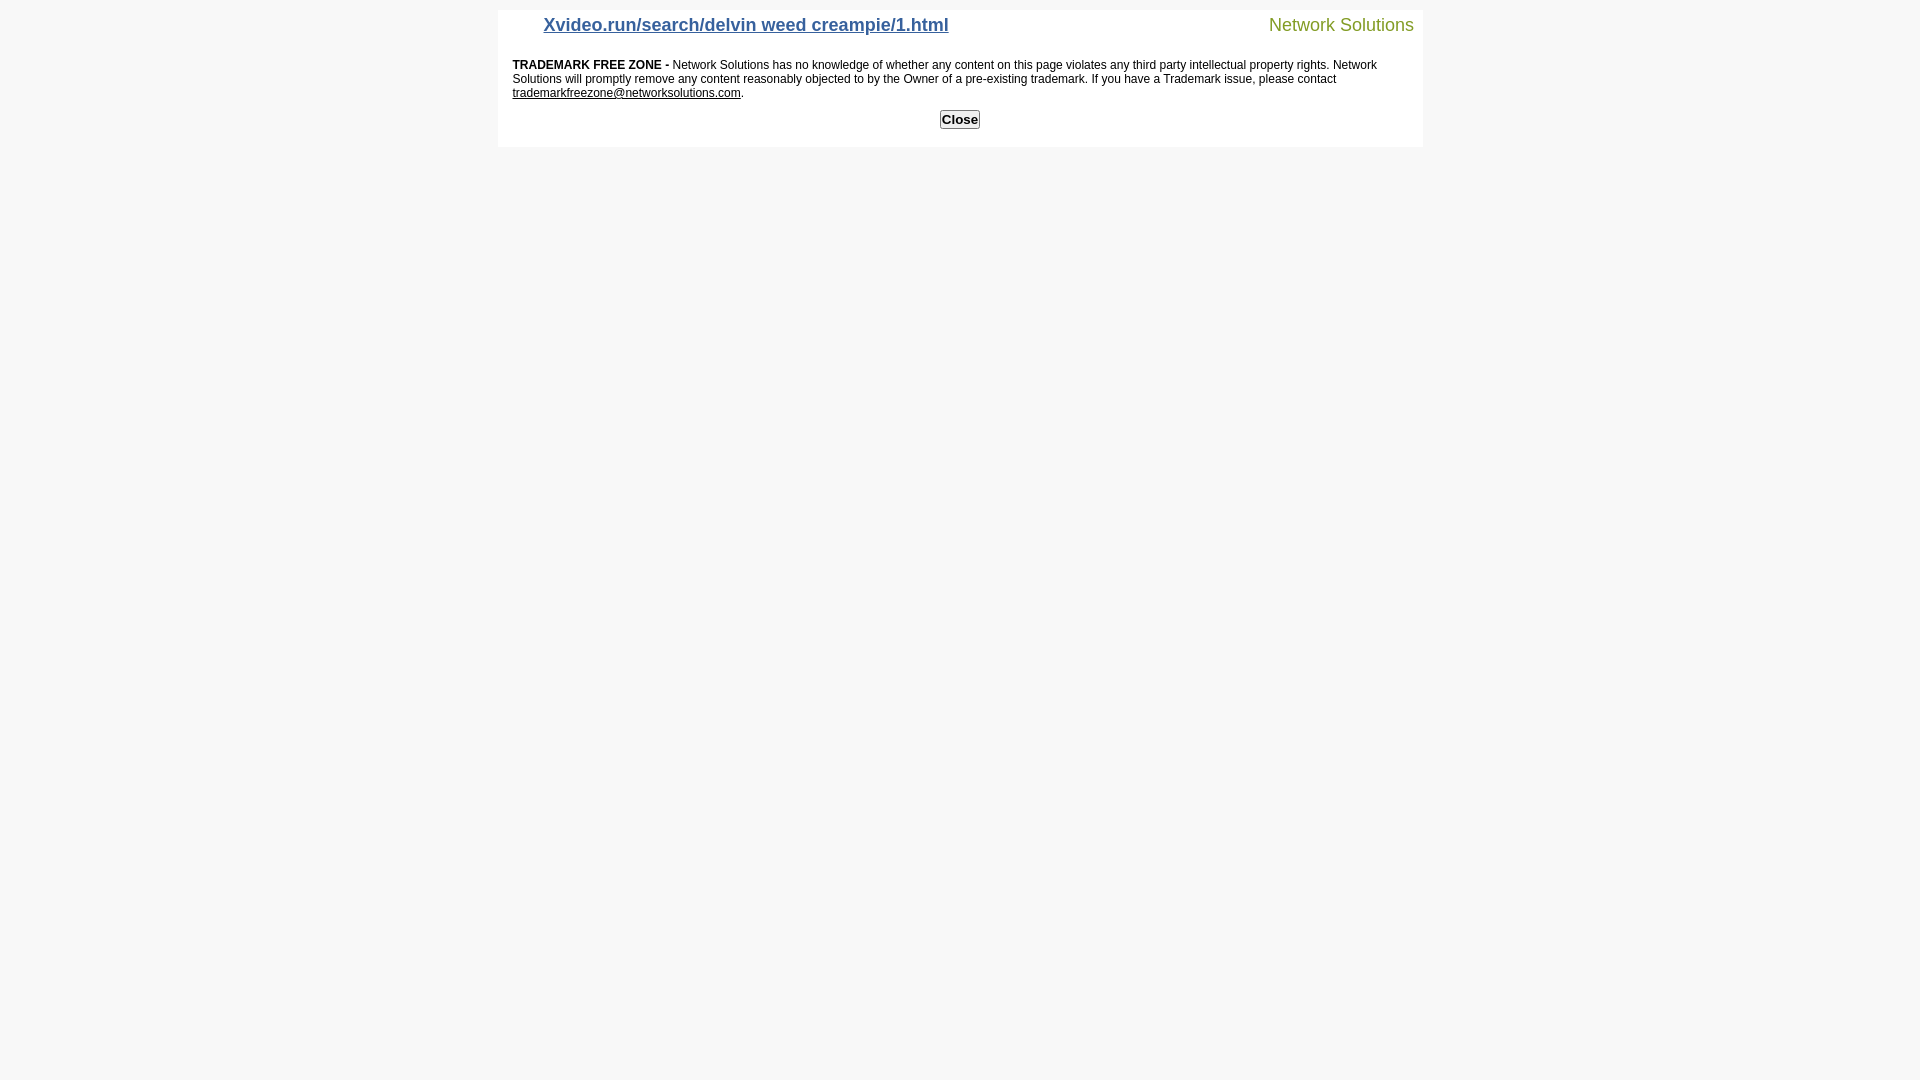 This screenshot has width=1920, height=1080. Describe the element at coordinates (626, 93) in the screenshot. I see `trademarkfreezone@networksolutions.com` at that location.